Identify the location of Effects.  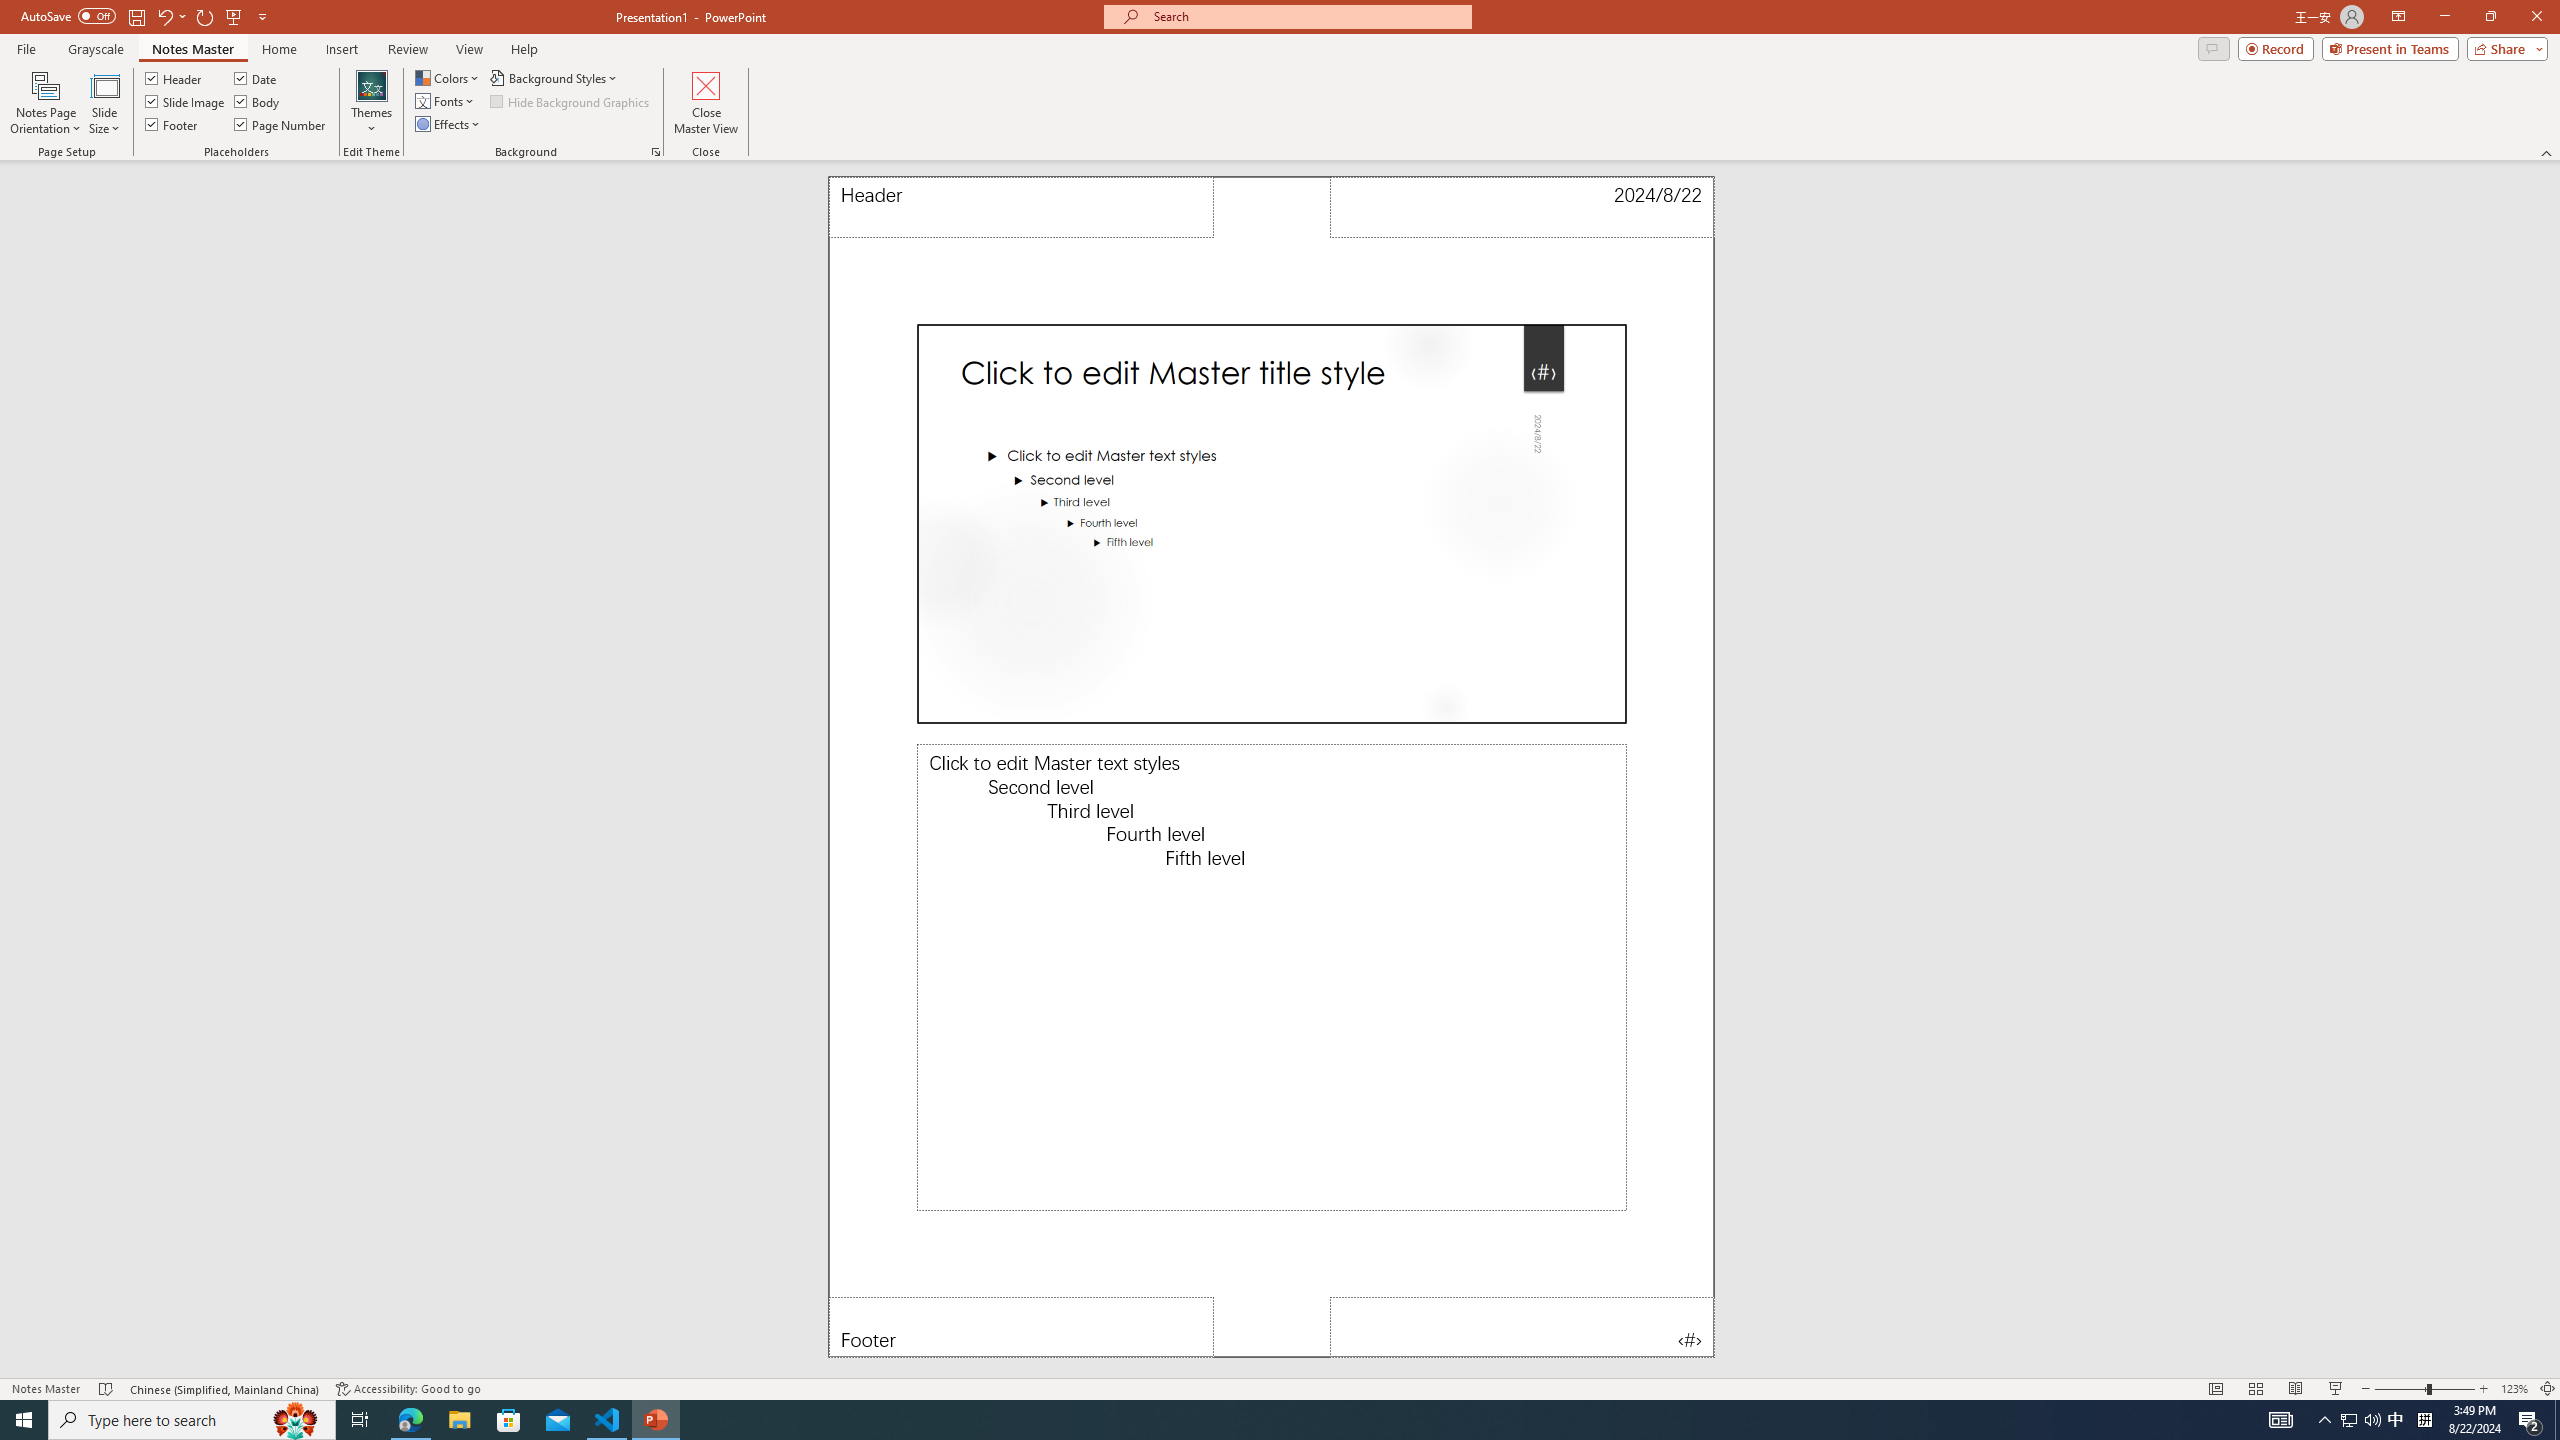
(449, 124).